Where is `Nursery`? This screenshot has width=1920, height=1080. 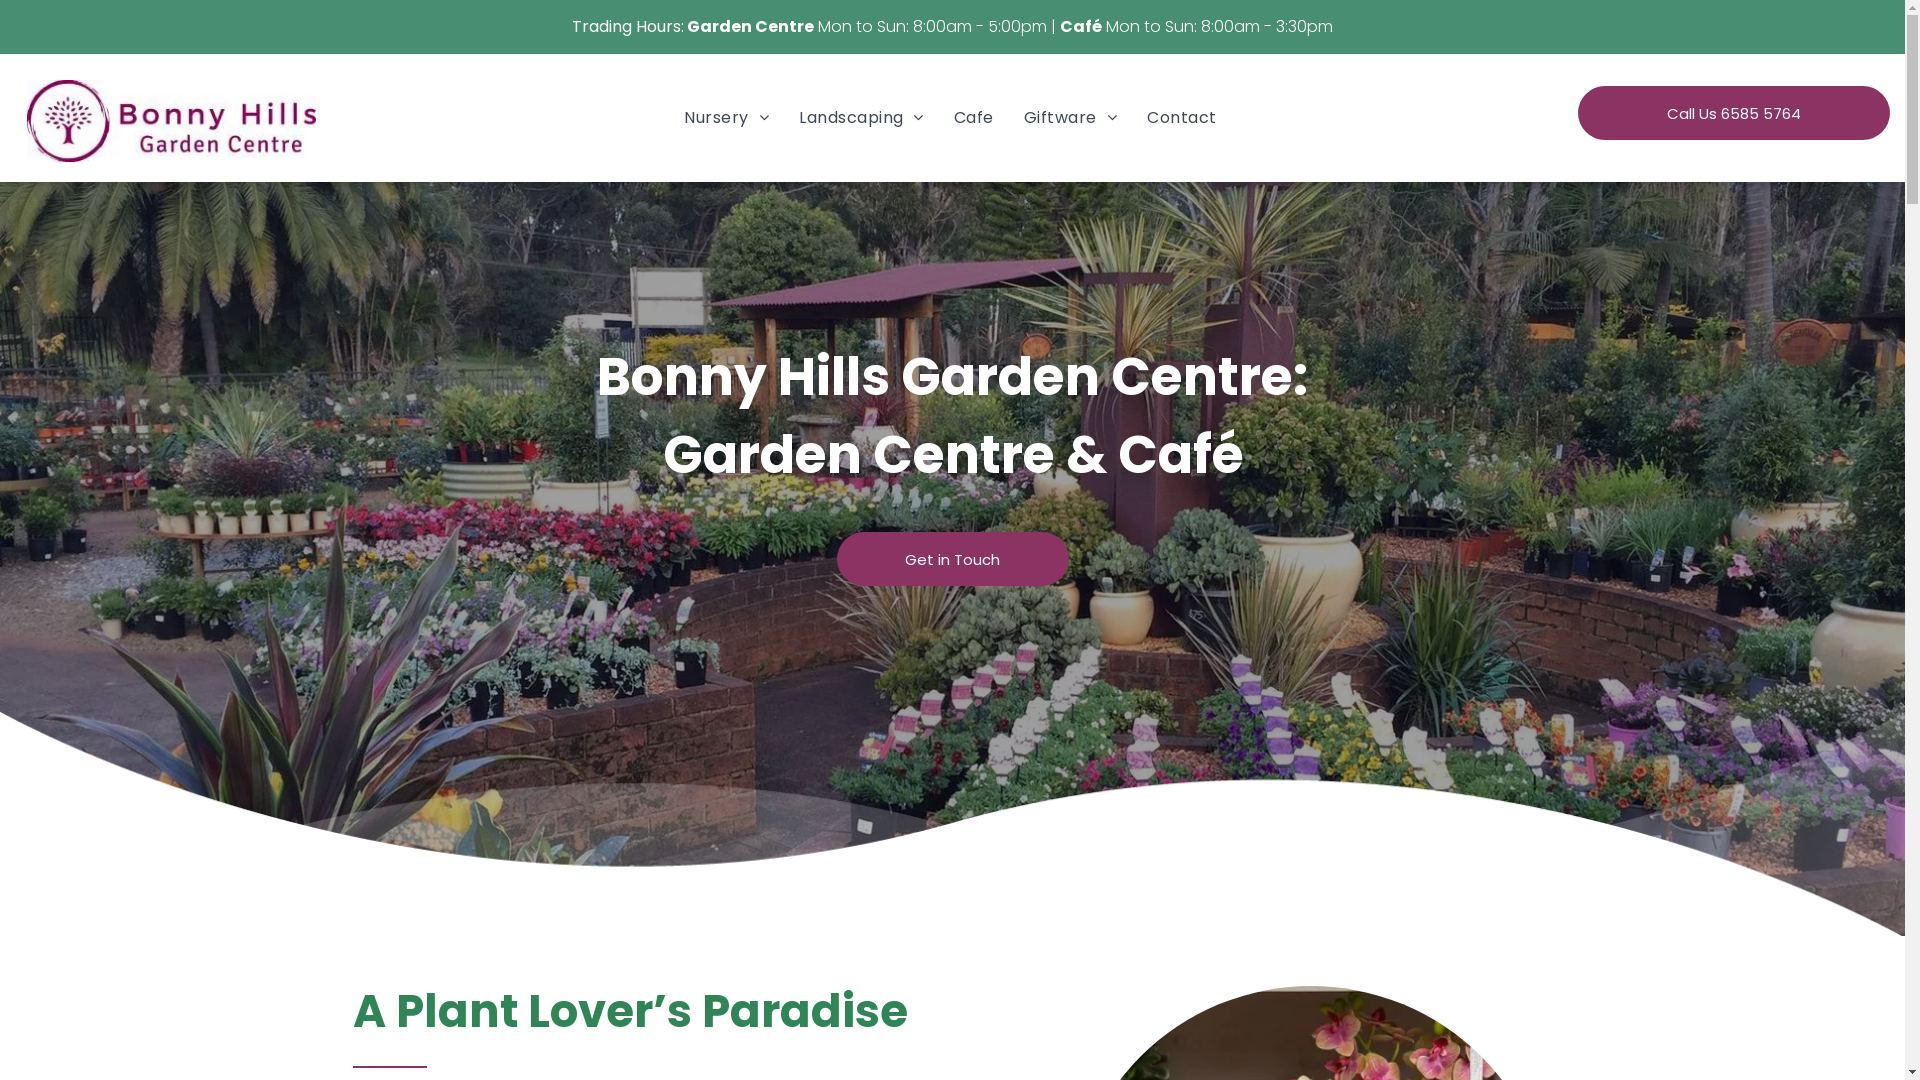 Nursery is located at coordinates (726, 118).